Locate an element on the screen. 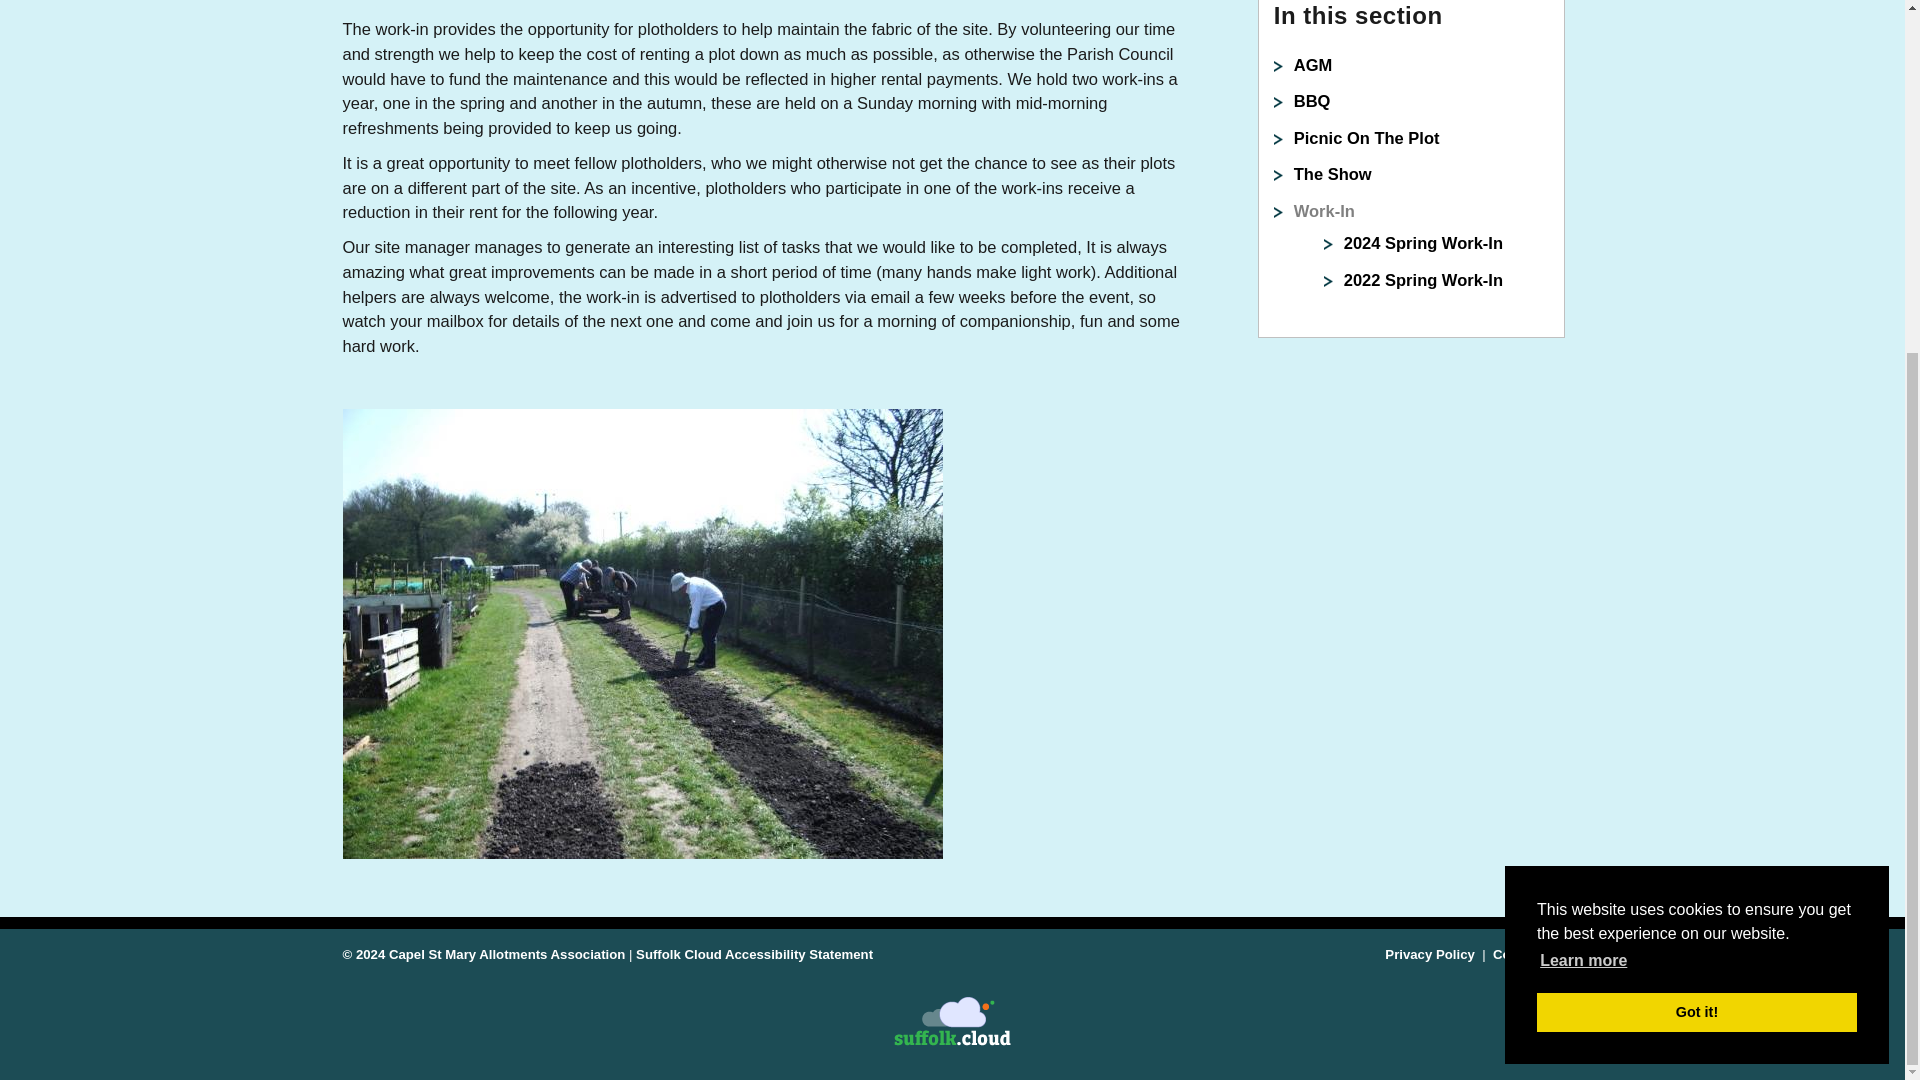 The height and width of the screenshot is (1080, 1920). AGM is located at coordinates (1313, 65).